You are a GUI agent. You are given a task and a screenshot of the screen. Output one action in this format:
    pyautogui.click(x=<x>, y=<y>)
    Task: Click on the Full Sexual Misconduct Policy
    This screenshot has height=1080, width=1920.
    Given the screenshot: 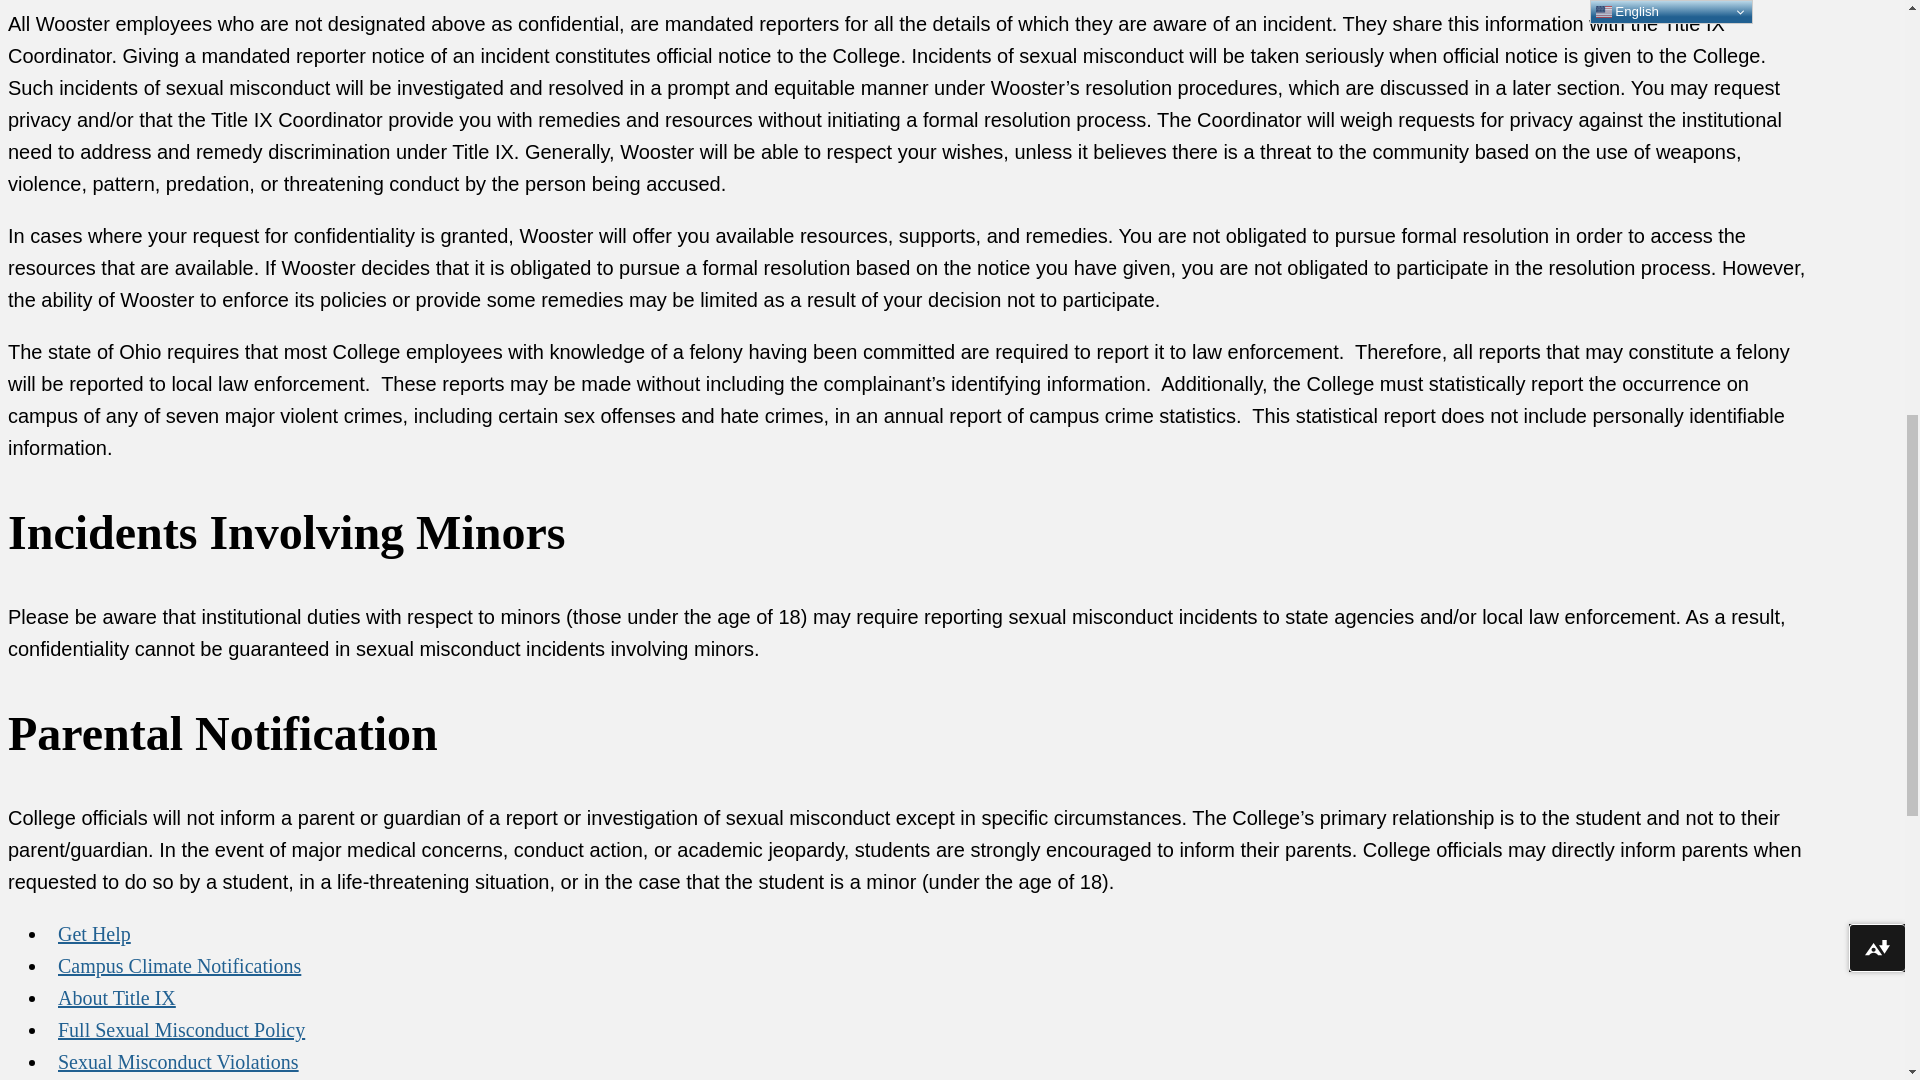 What is the action you would take?
    pyautogui.click(x=181, y=1029)
    